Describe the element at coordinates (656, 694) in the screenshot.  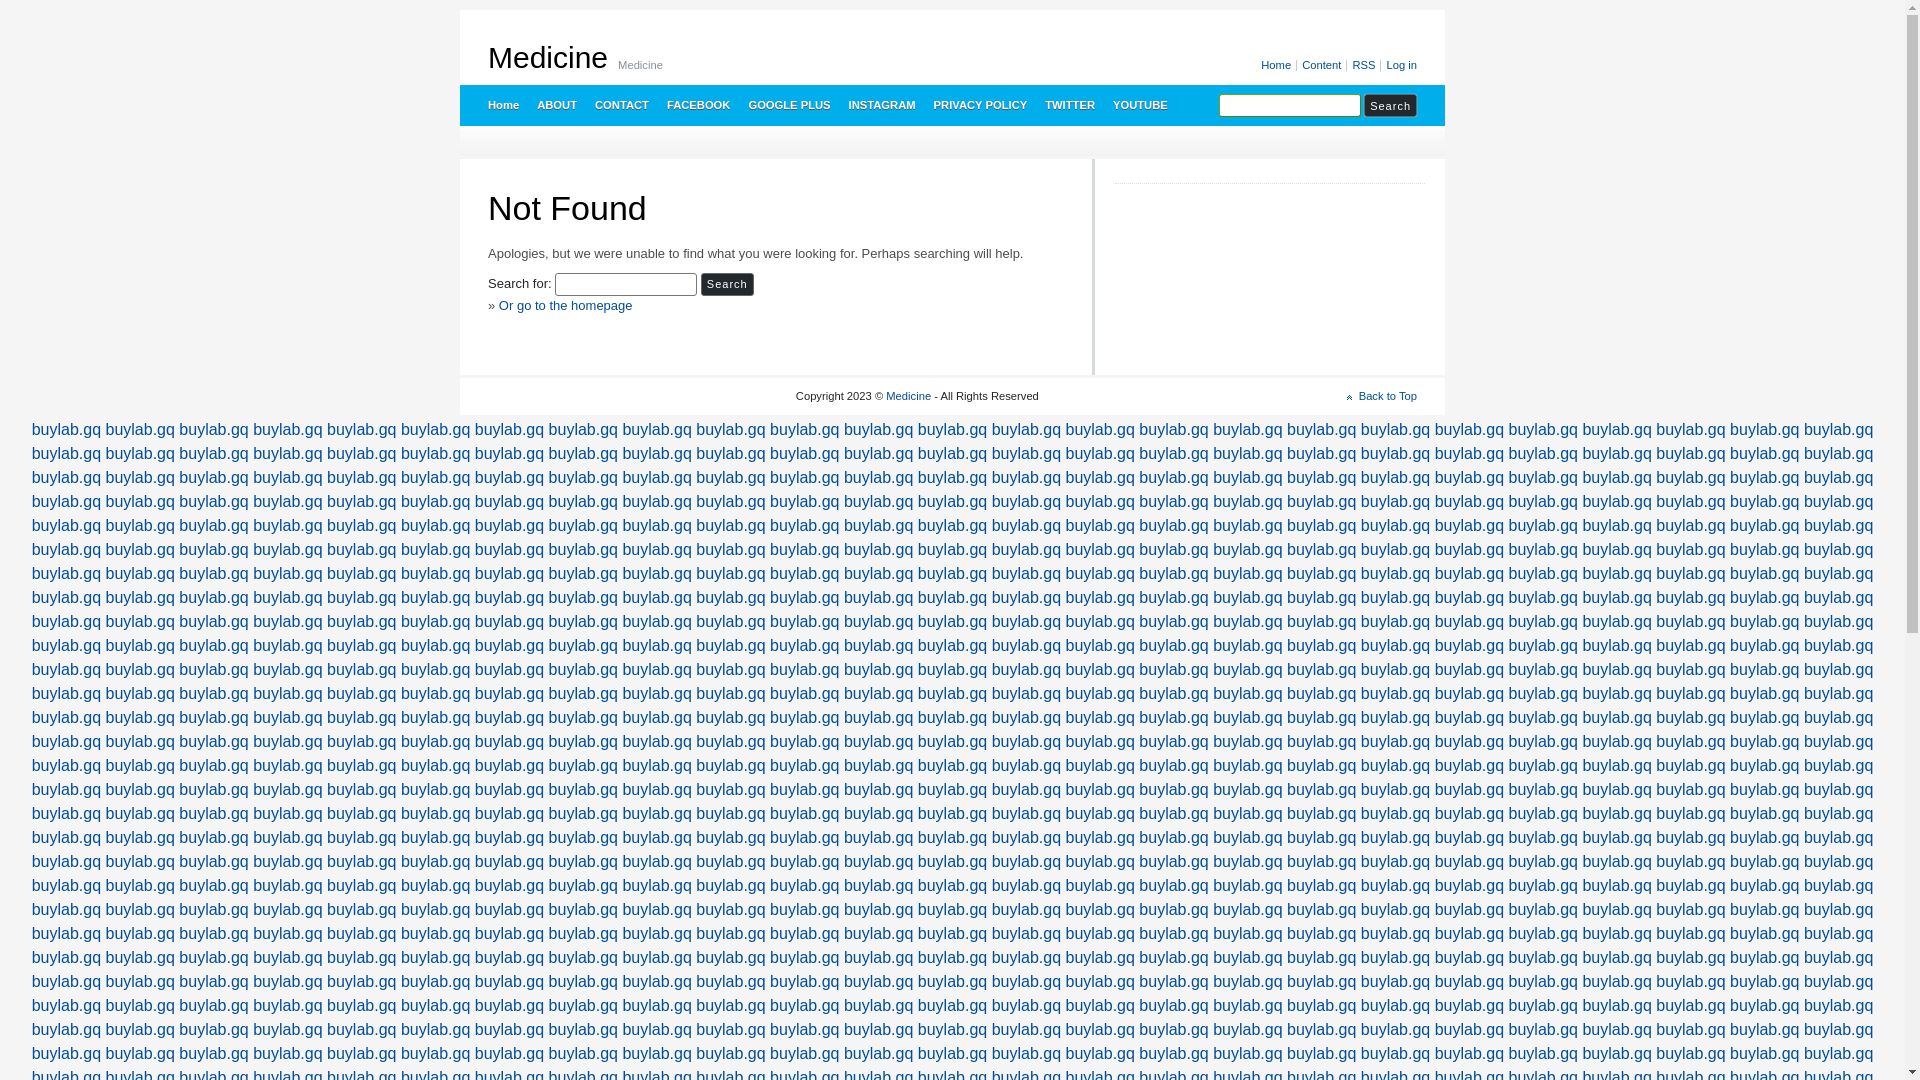
I see `buylab.gq` at that location.